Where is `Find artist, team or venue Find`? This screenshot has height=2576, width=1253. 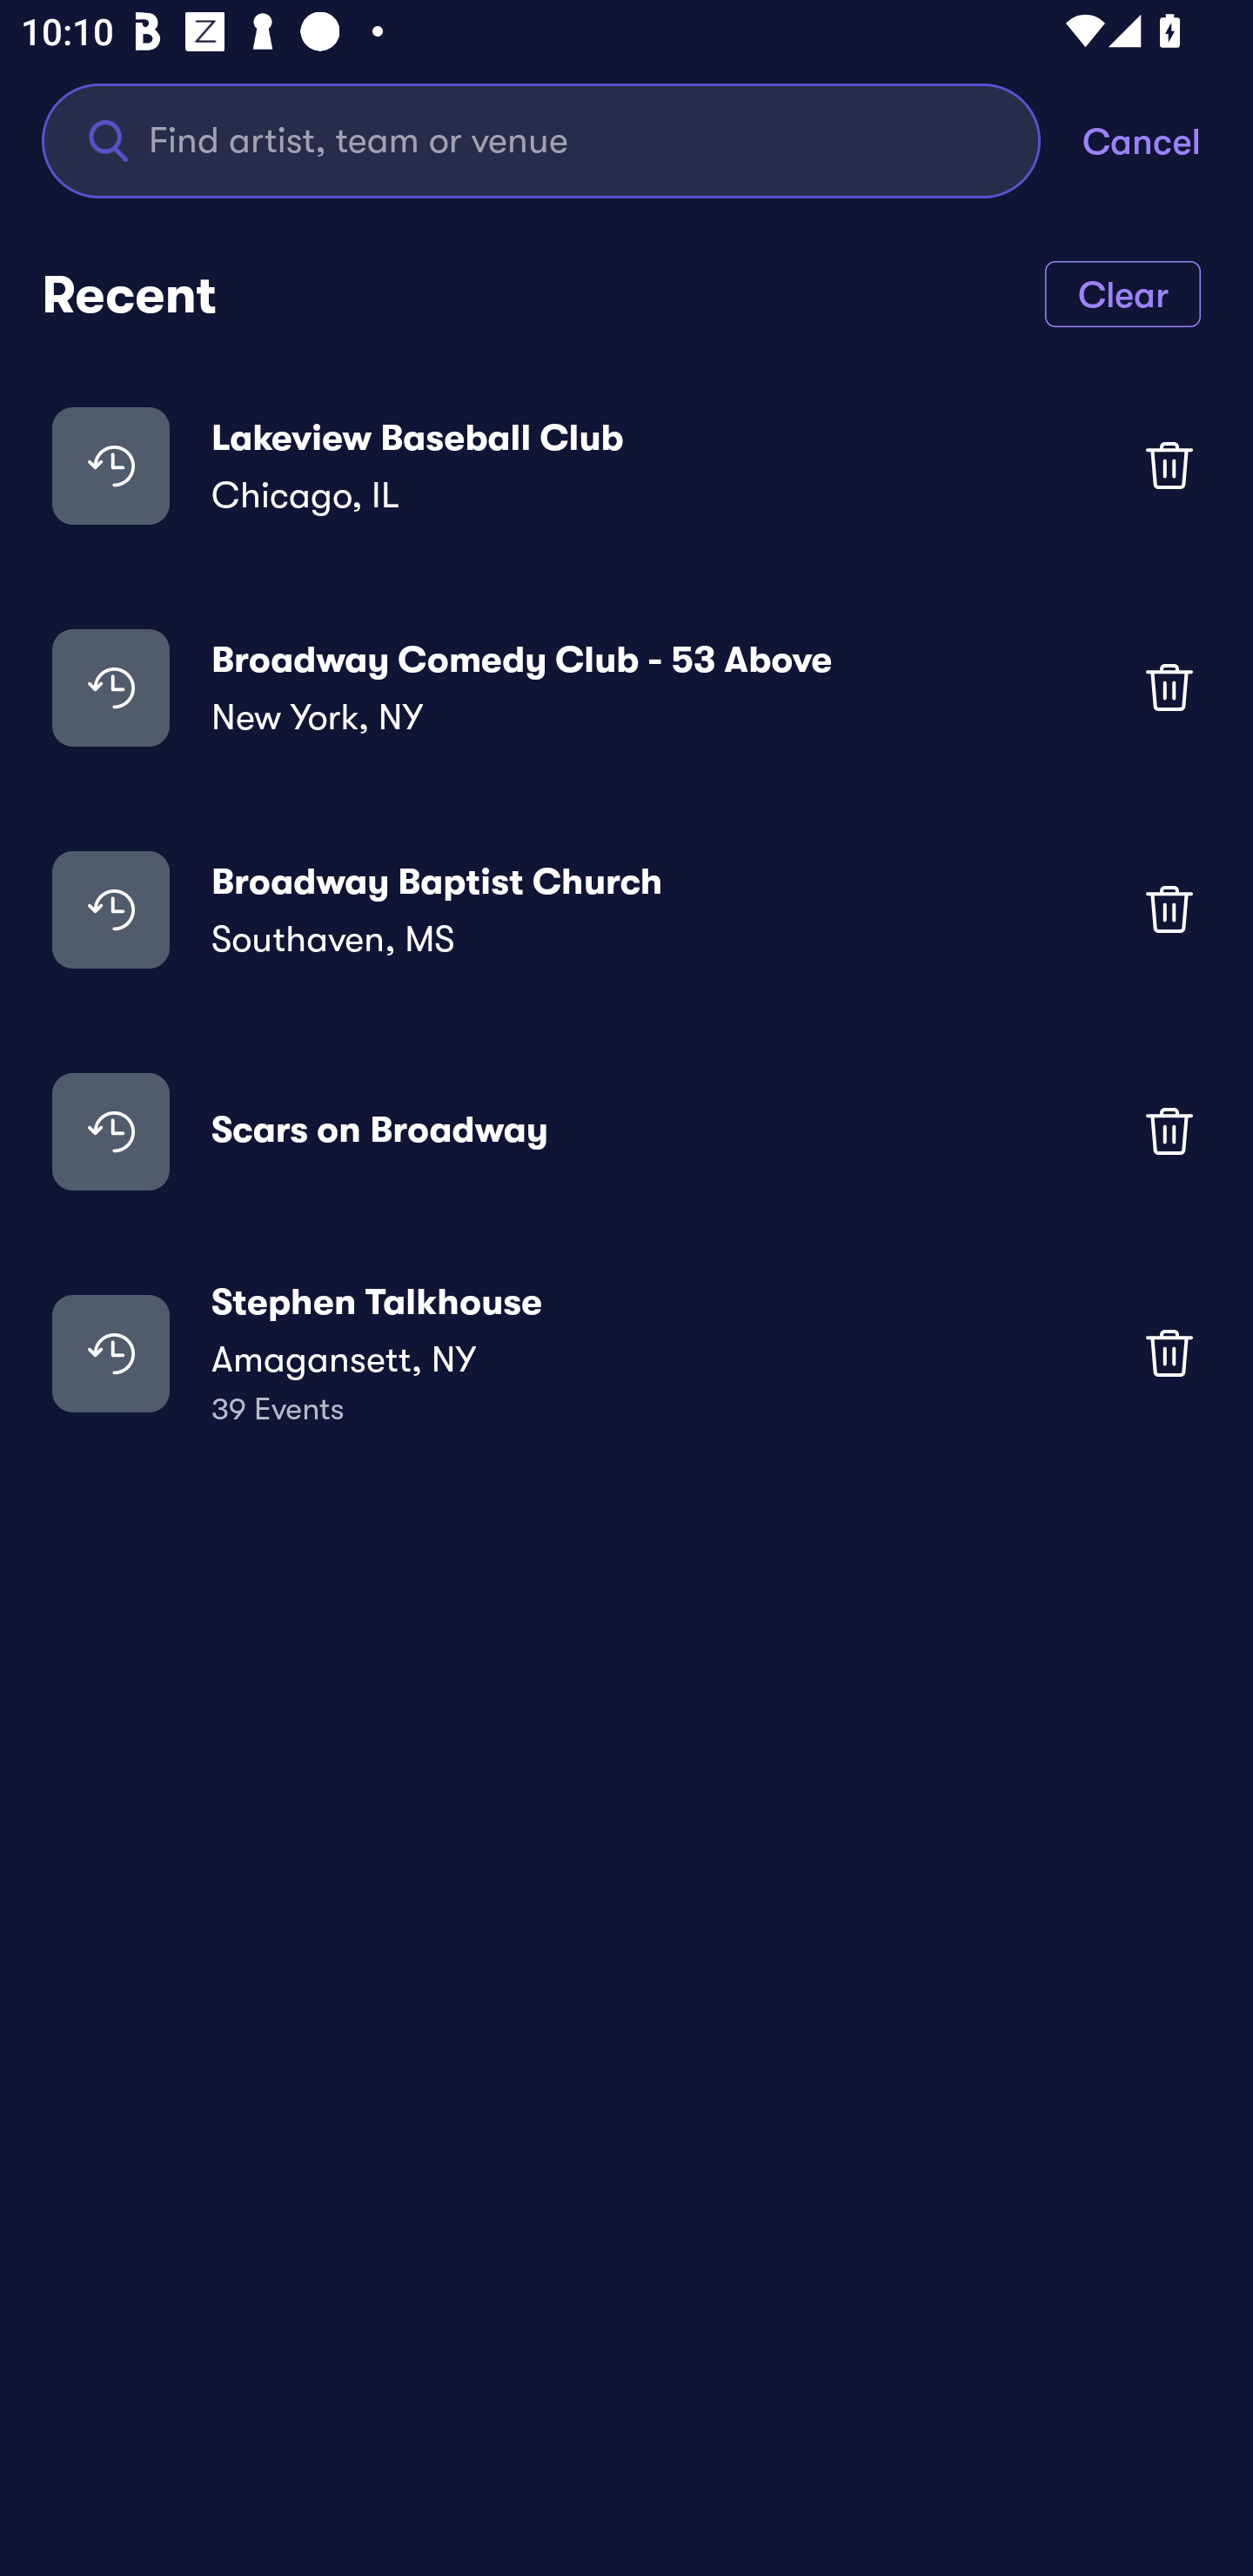
Find artist, team or venue Find is located at coordinates (541, 139).